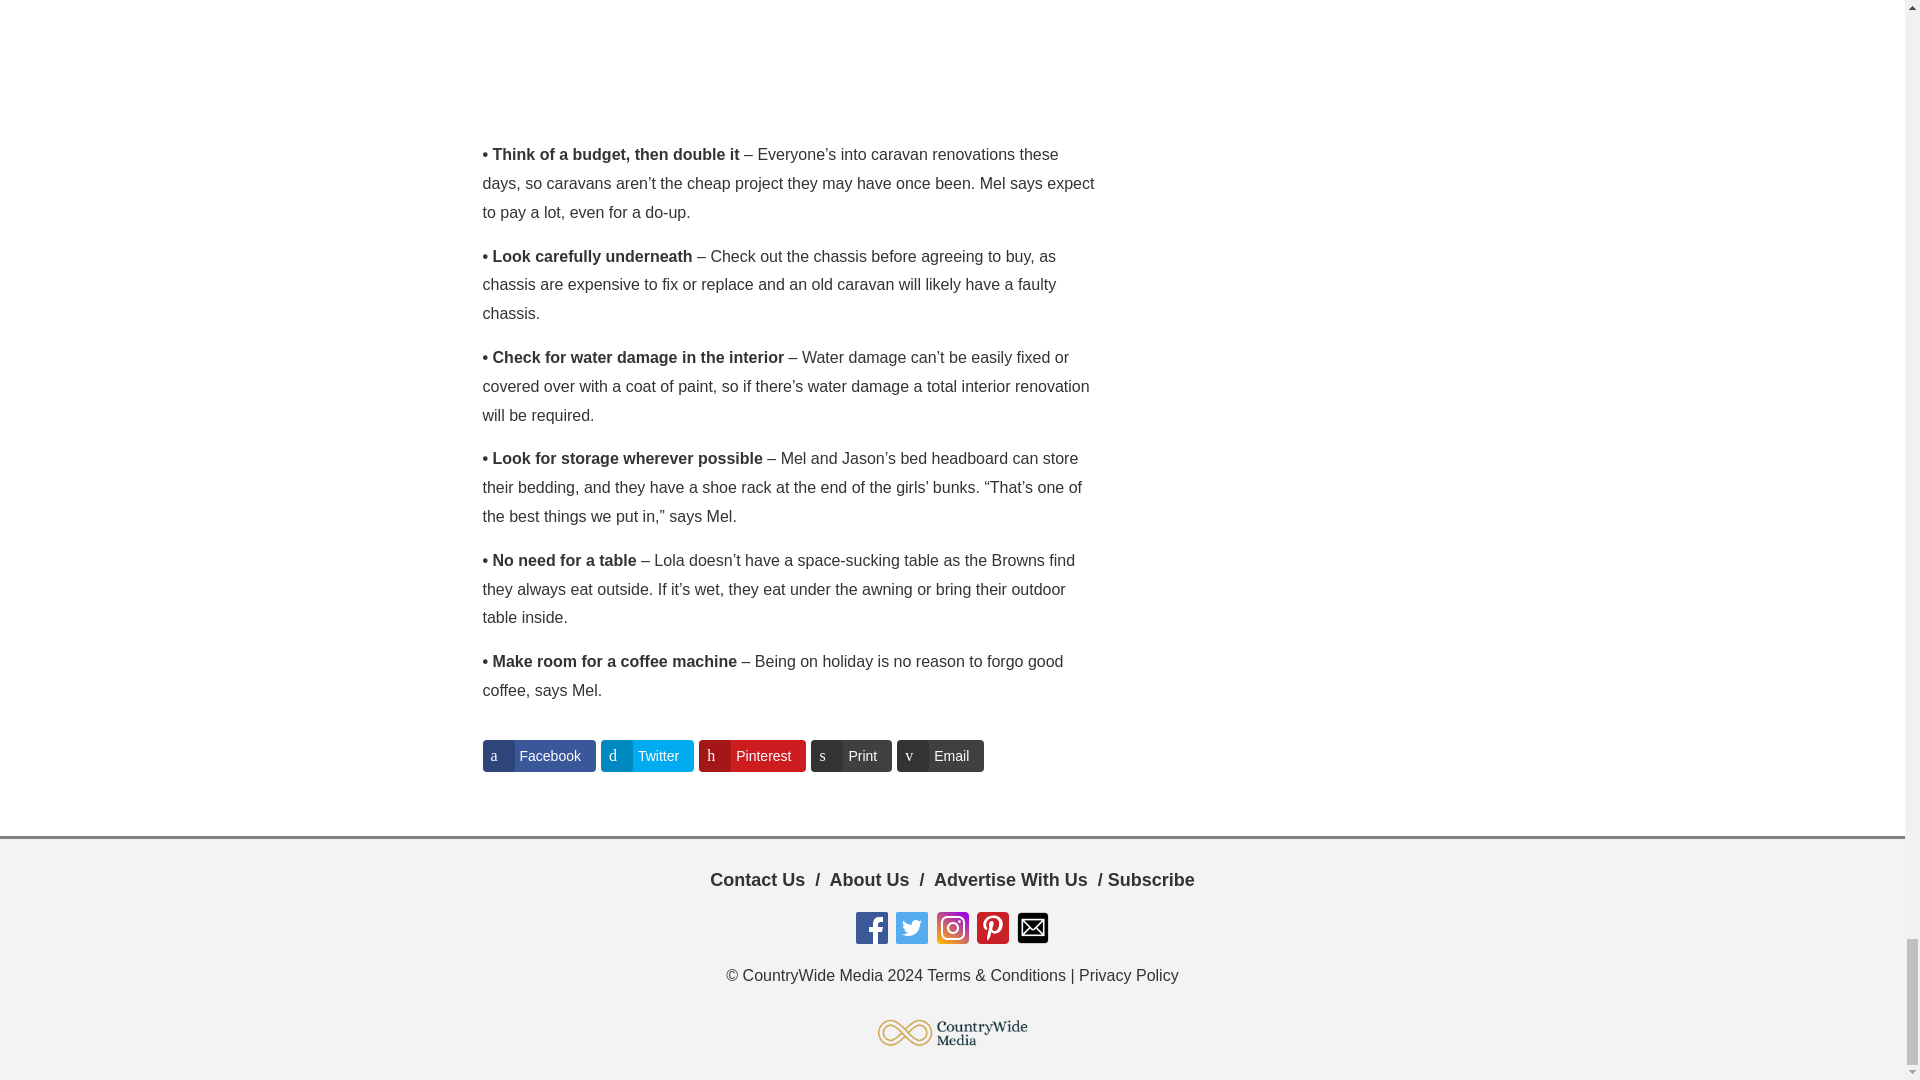 The height and width of the screenshot is (1080, 1920). I want to click on Twitter, so click(646, 756).